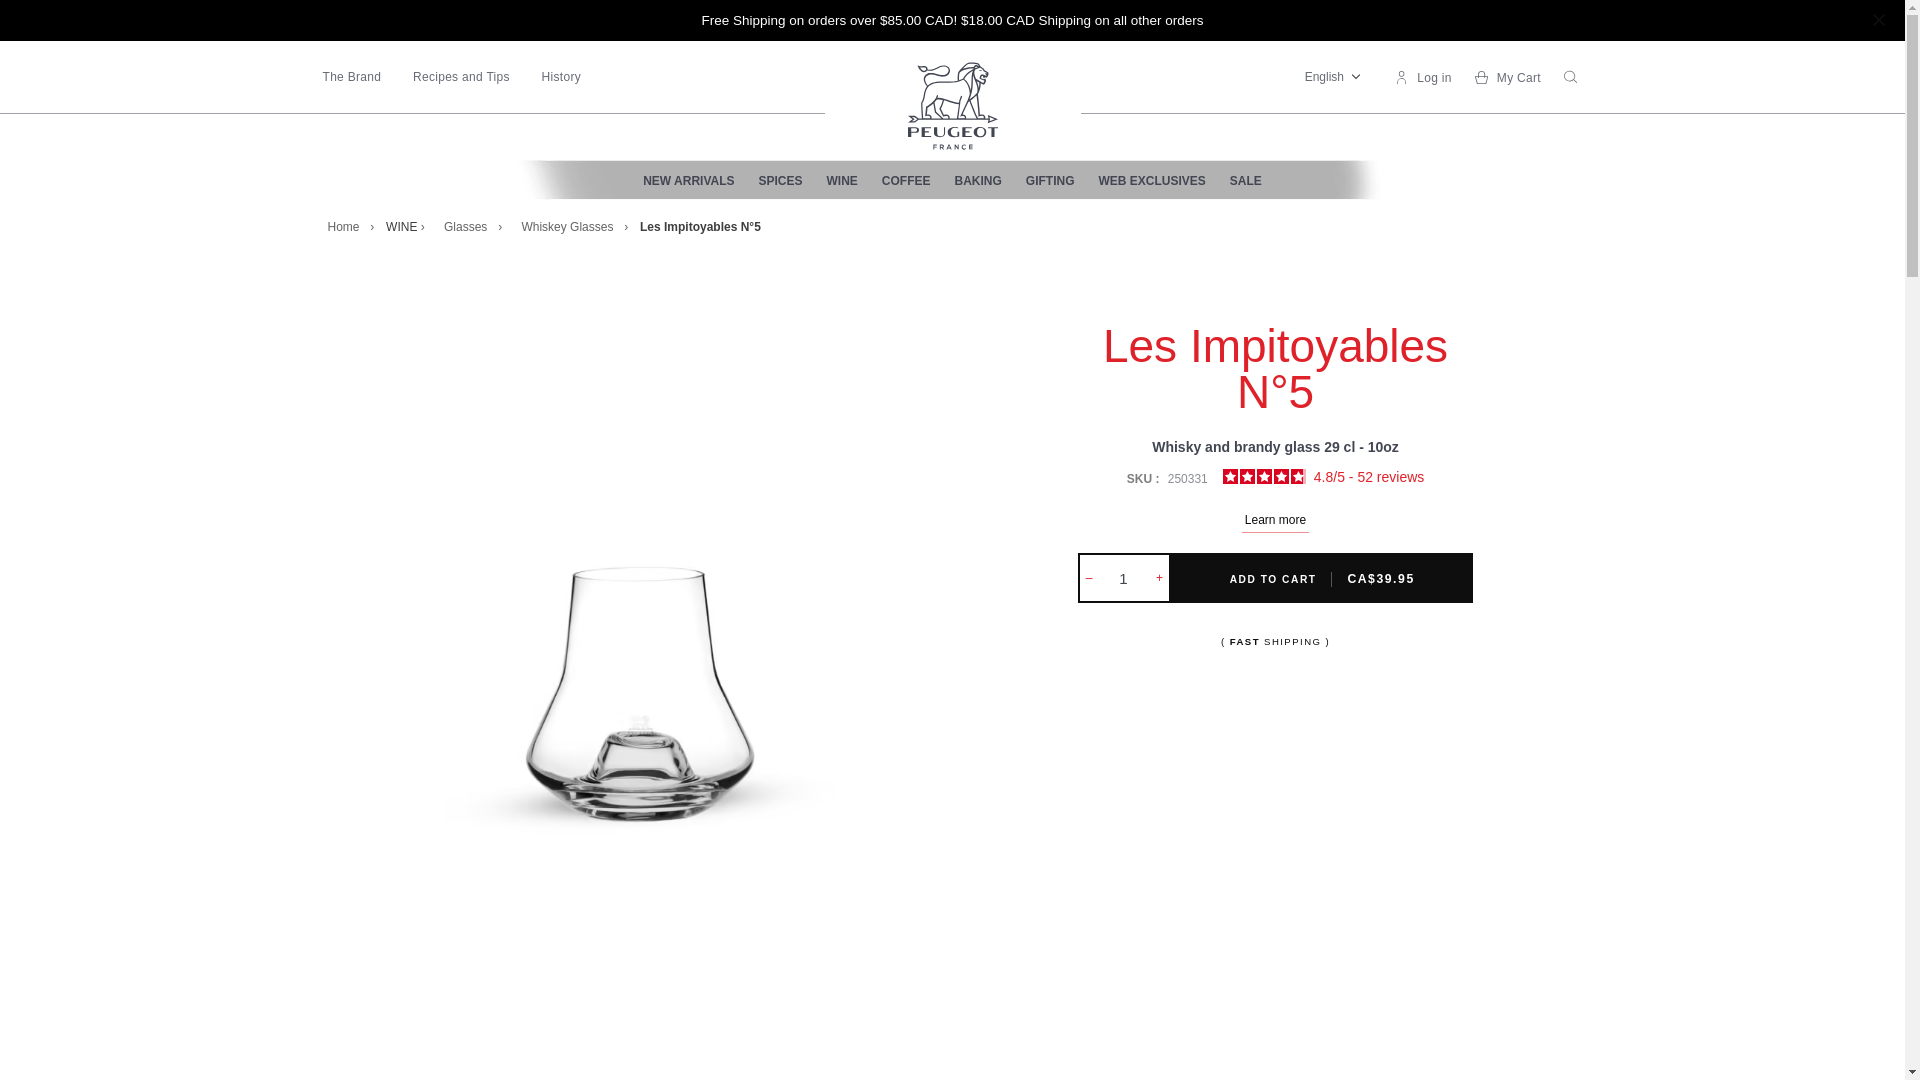 The width and height of the screenshot is (1920, 1080). Describe the element at coordinates (1124, 578) in the screenshot. I see `Quantity` at that location.